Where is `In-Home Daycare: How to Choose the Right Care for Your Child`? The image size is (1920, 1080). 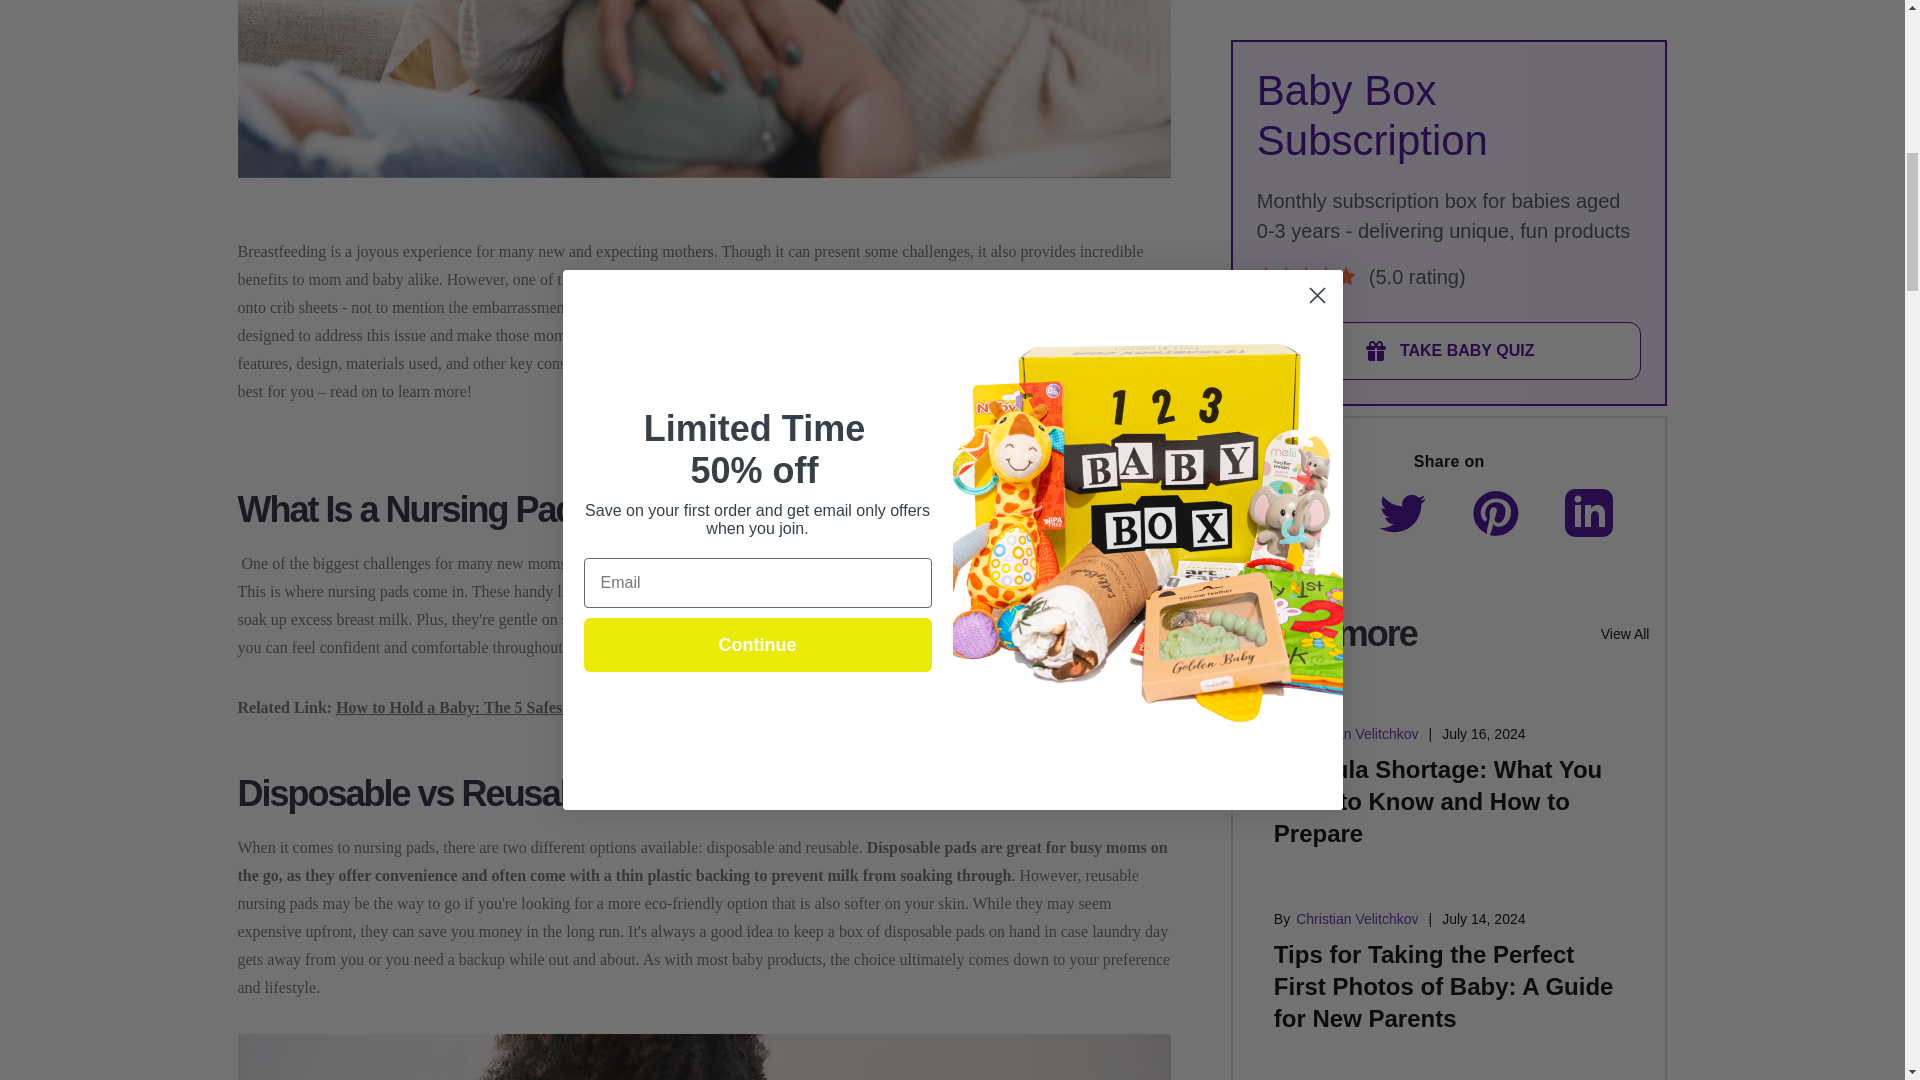 In-Home Daycare: How to Choose the Right Care for Your Child is located at coordinates (1422, 688).